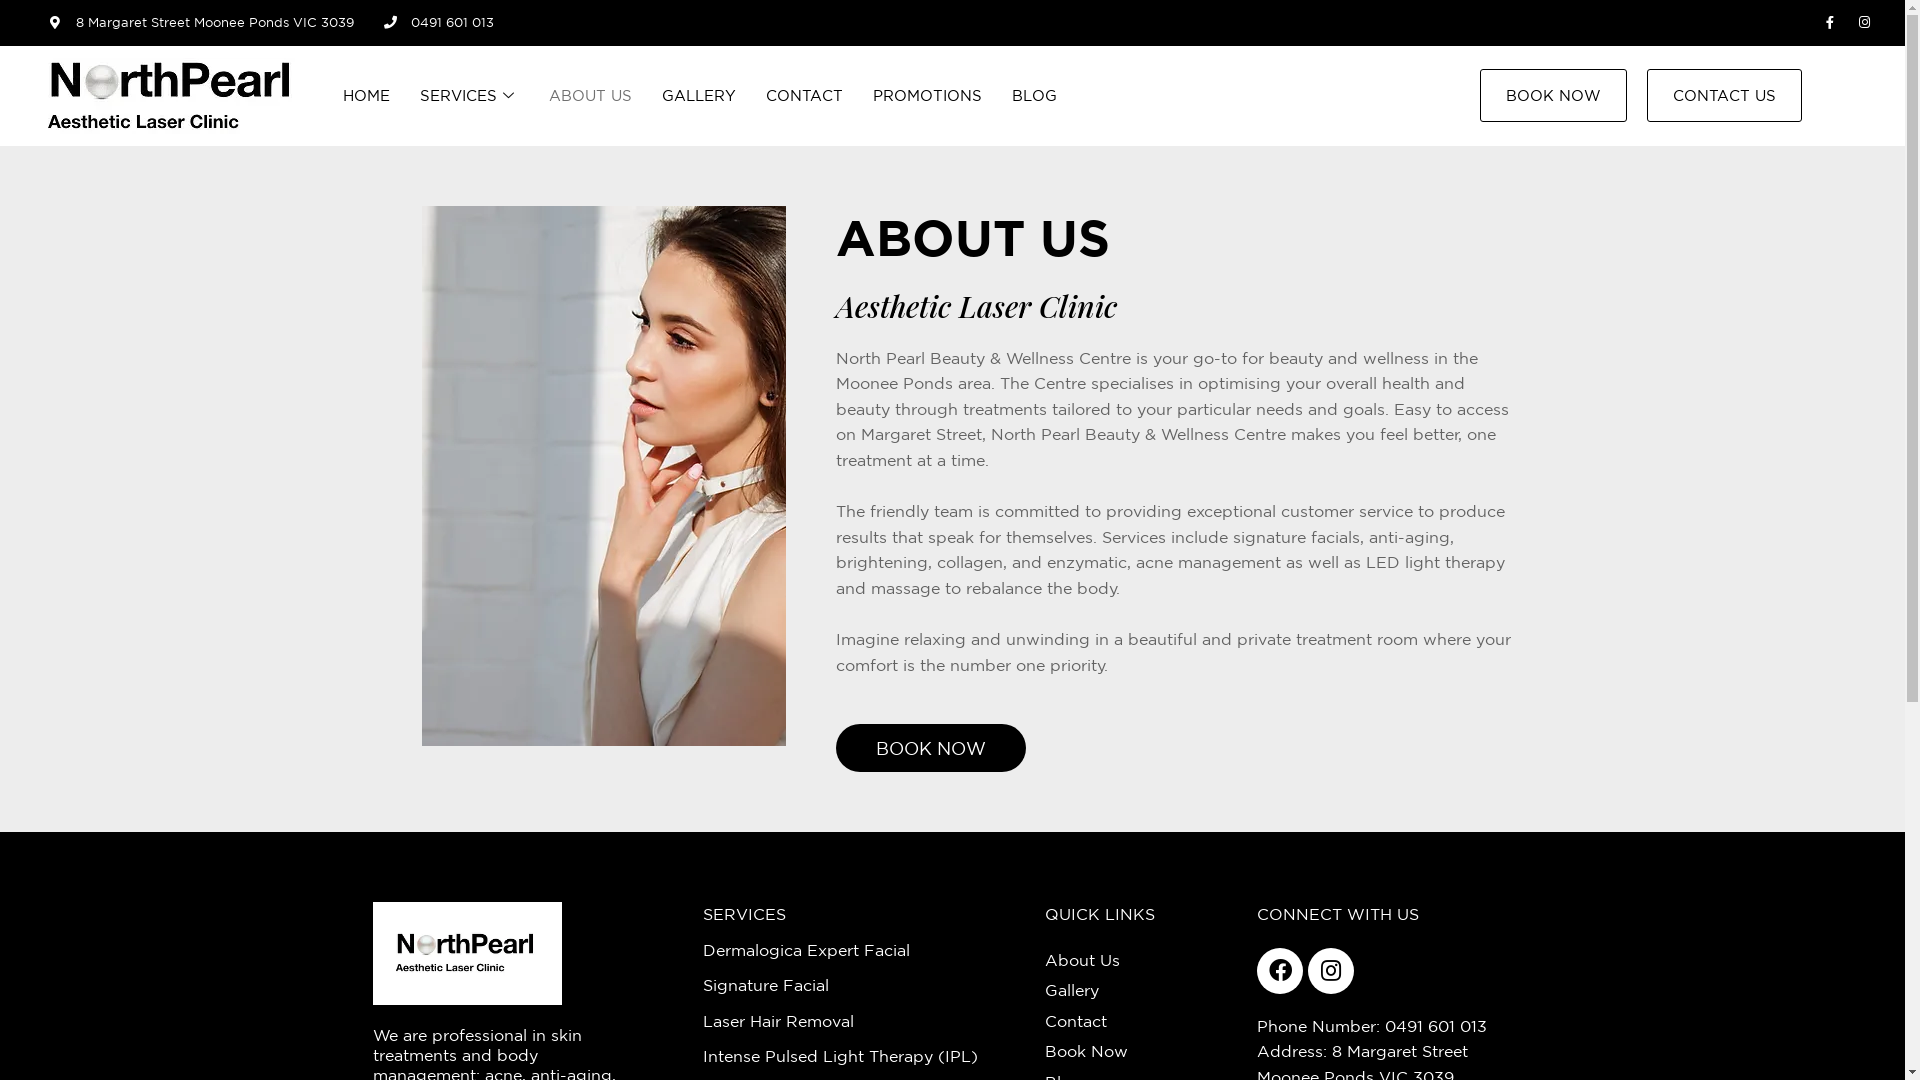  Describe the element at coordinates (470, 96) in the screenshot. I see `SERVICES` at that location.